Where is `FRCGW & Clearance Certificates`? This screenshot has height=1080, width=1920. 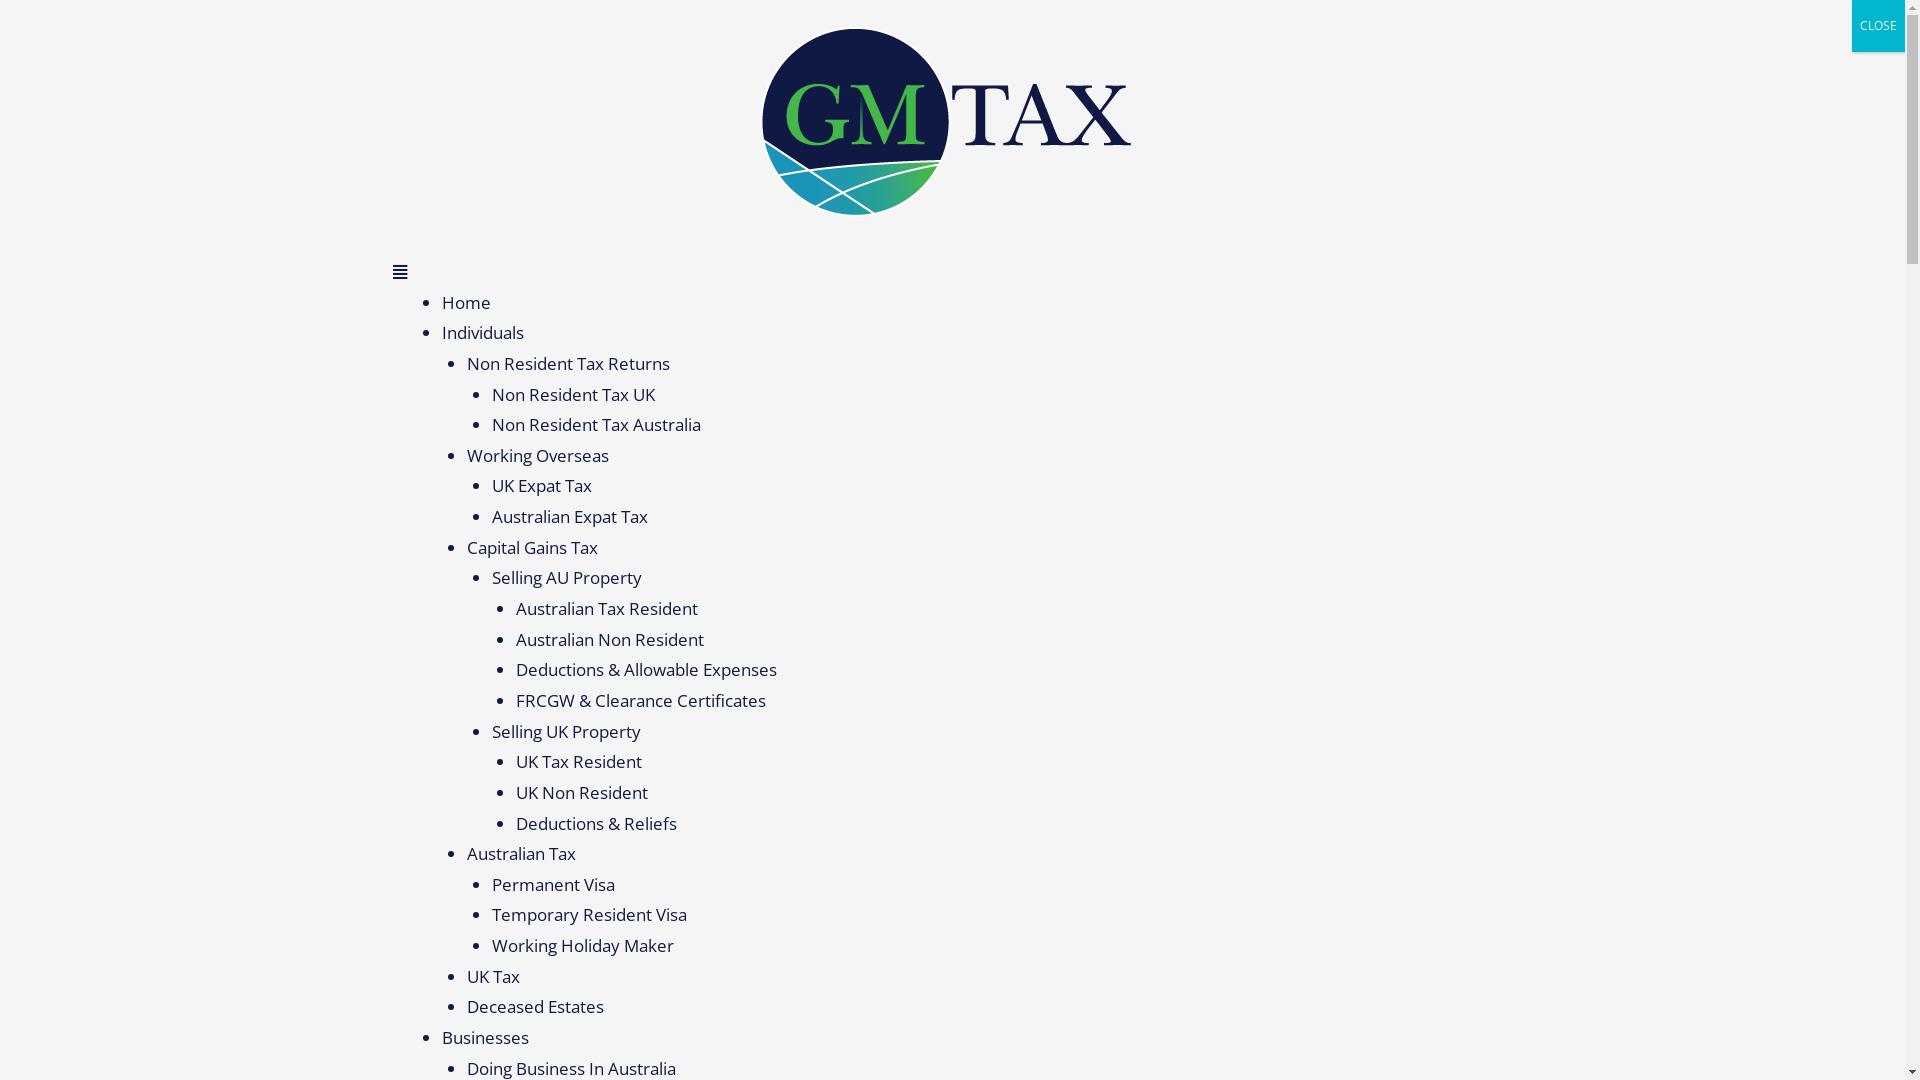
FRCGW & Clearance Certificates is located at coordinates (641, 700).